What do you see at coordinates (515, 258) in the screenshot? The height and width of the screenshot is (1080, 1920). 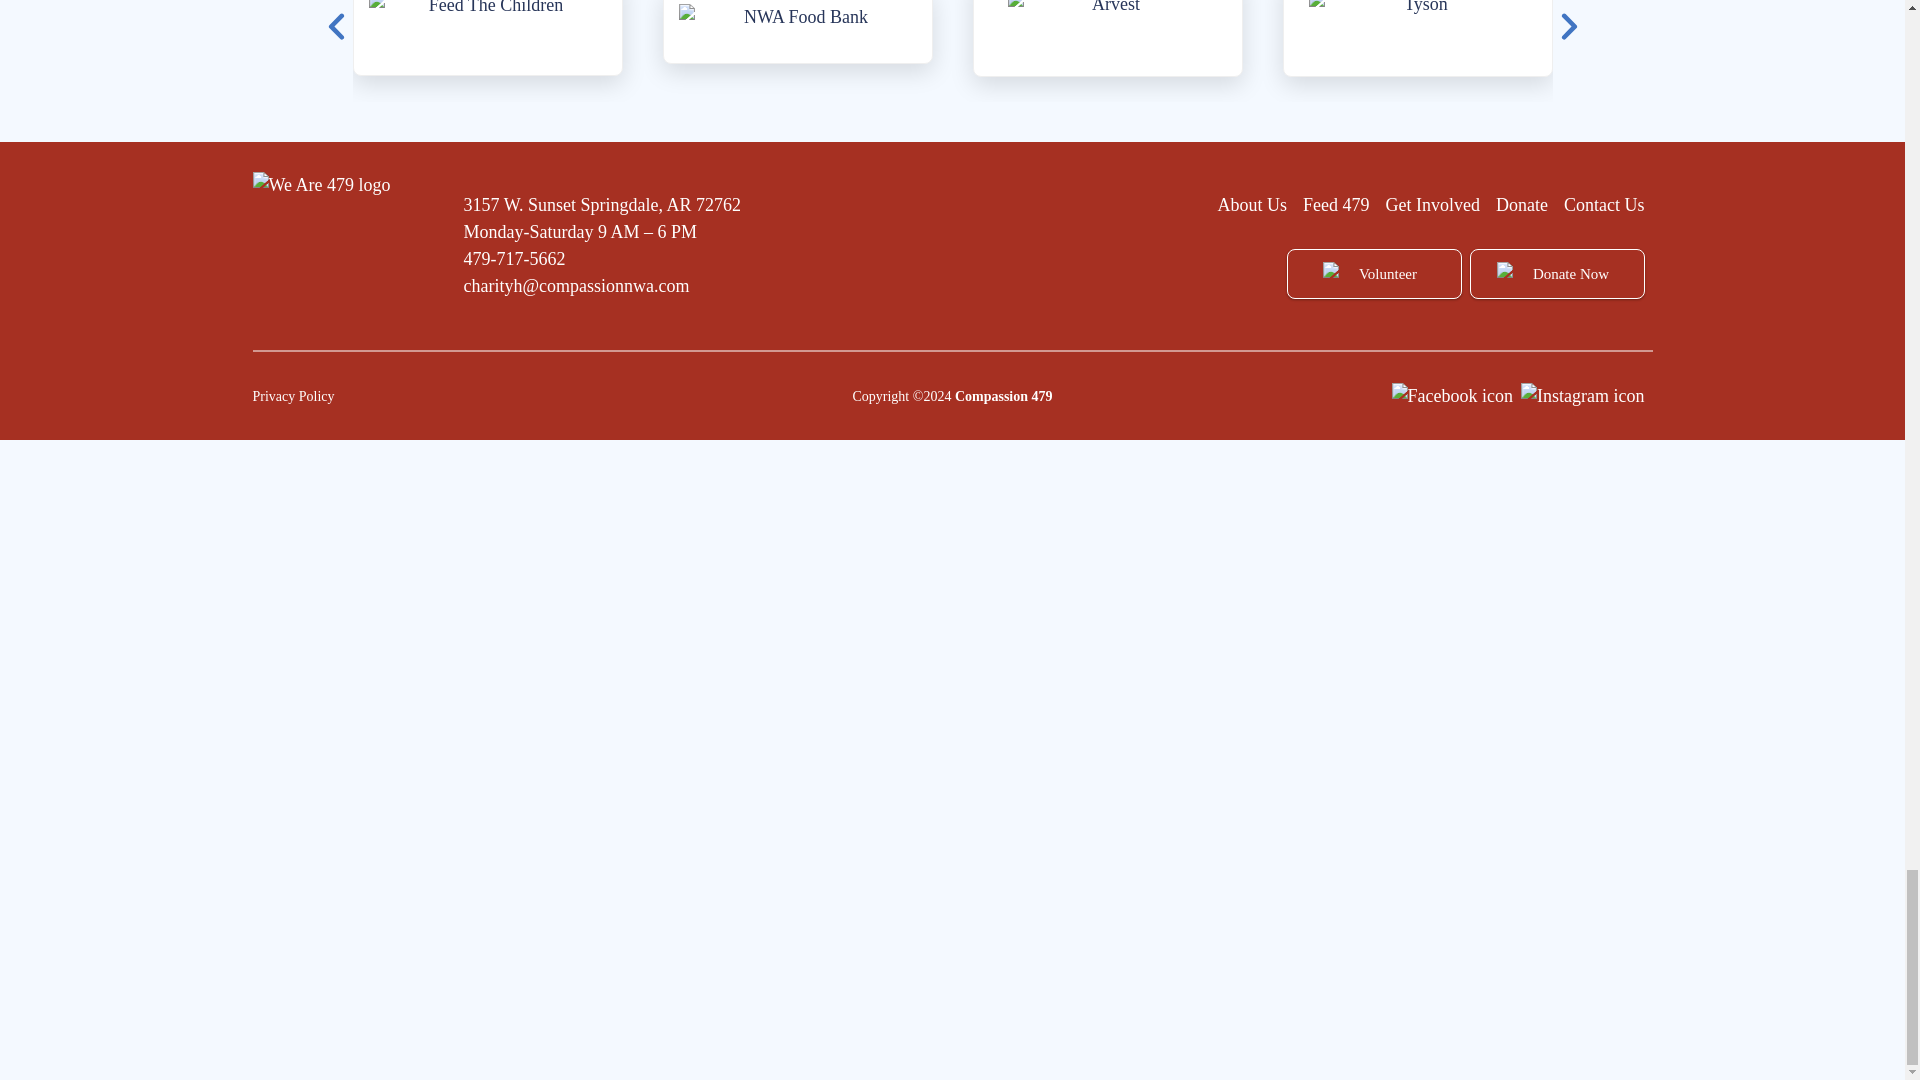 I see `479-717-5662` at bounding box center [515, 258].